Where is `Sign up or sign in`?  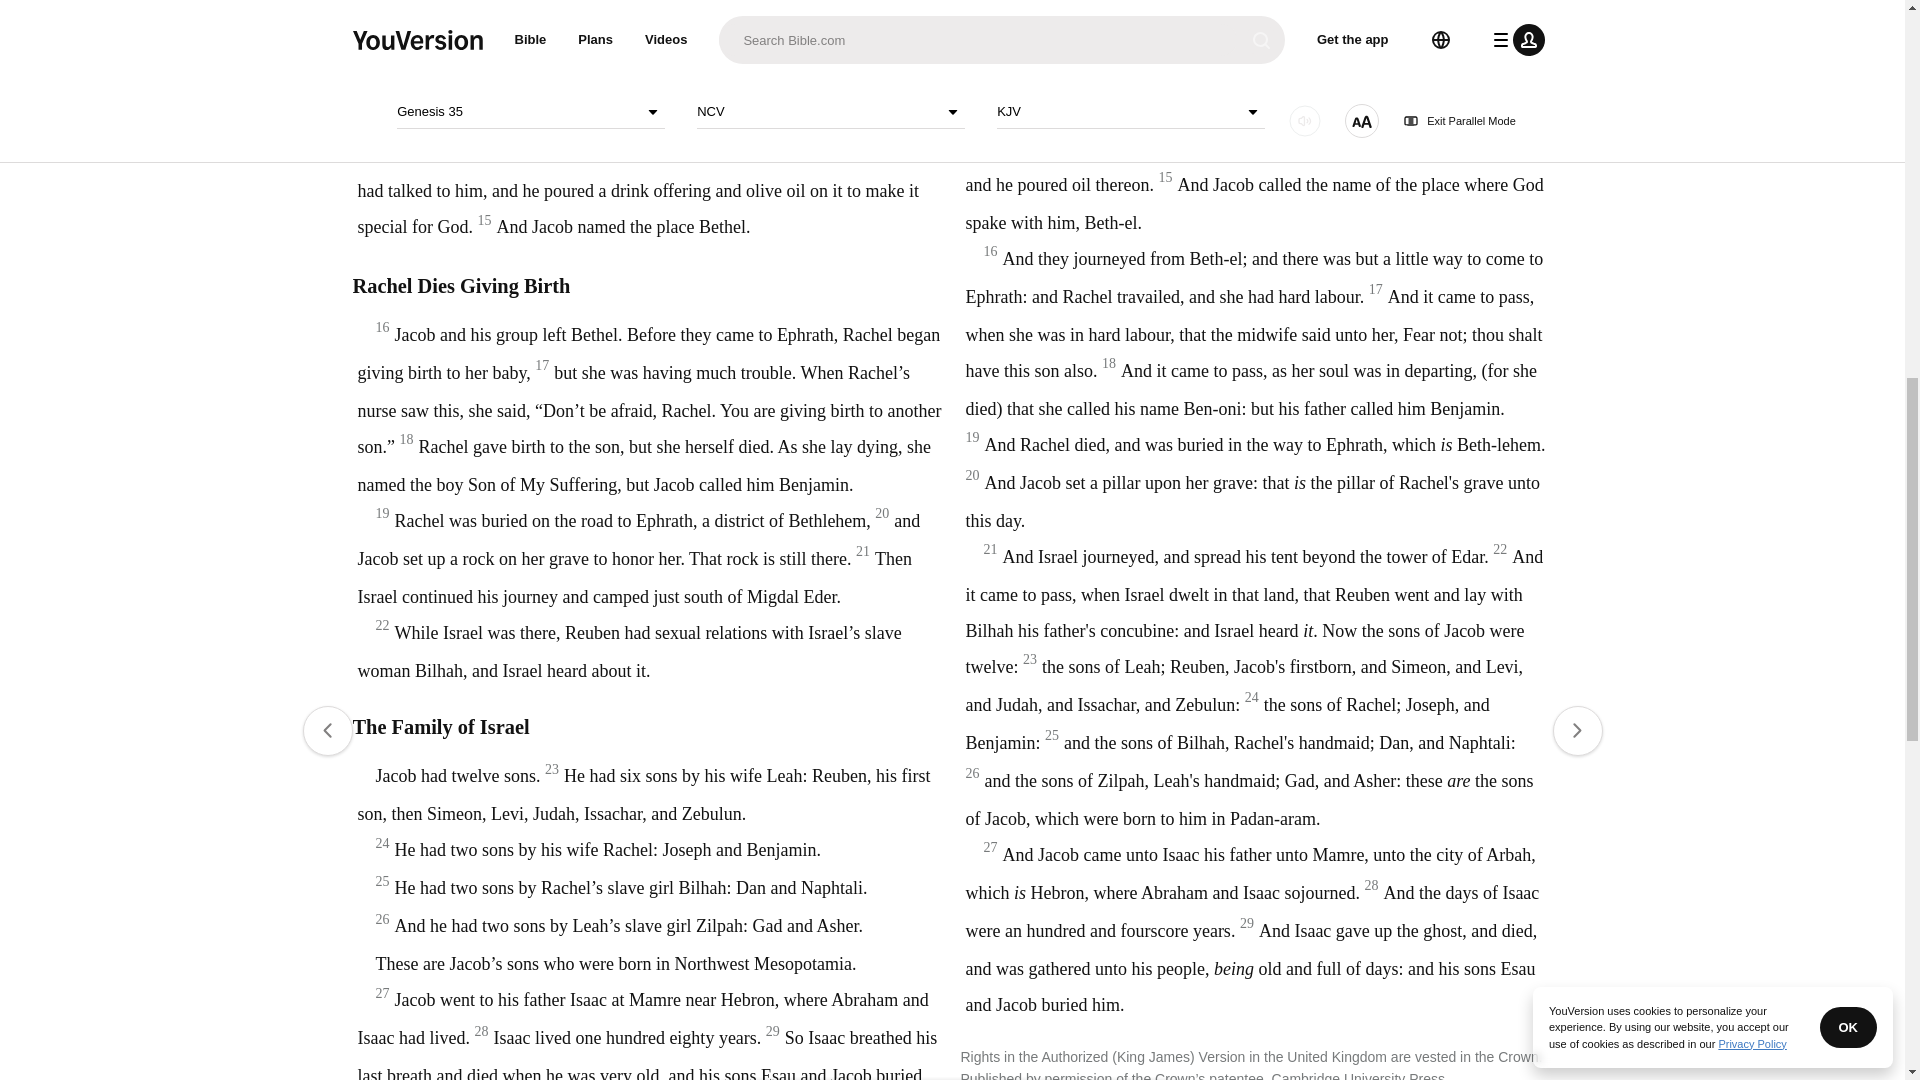 Sign up or sign in is located at coordinates (1021, 324).